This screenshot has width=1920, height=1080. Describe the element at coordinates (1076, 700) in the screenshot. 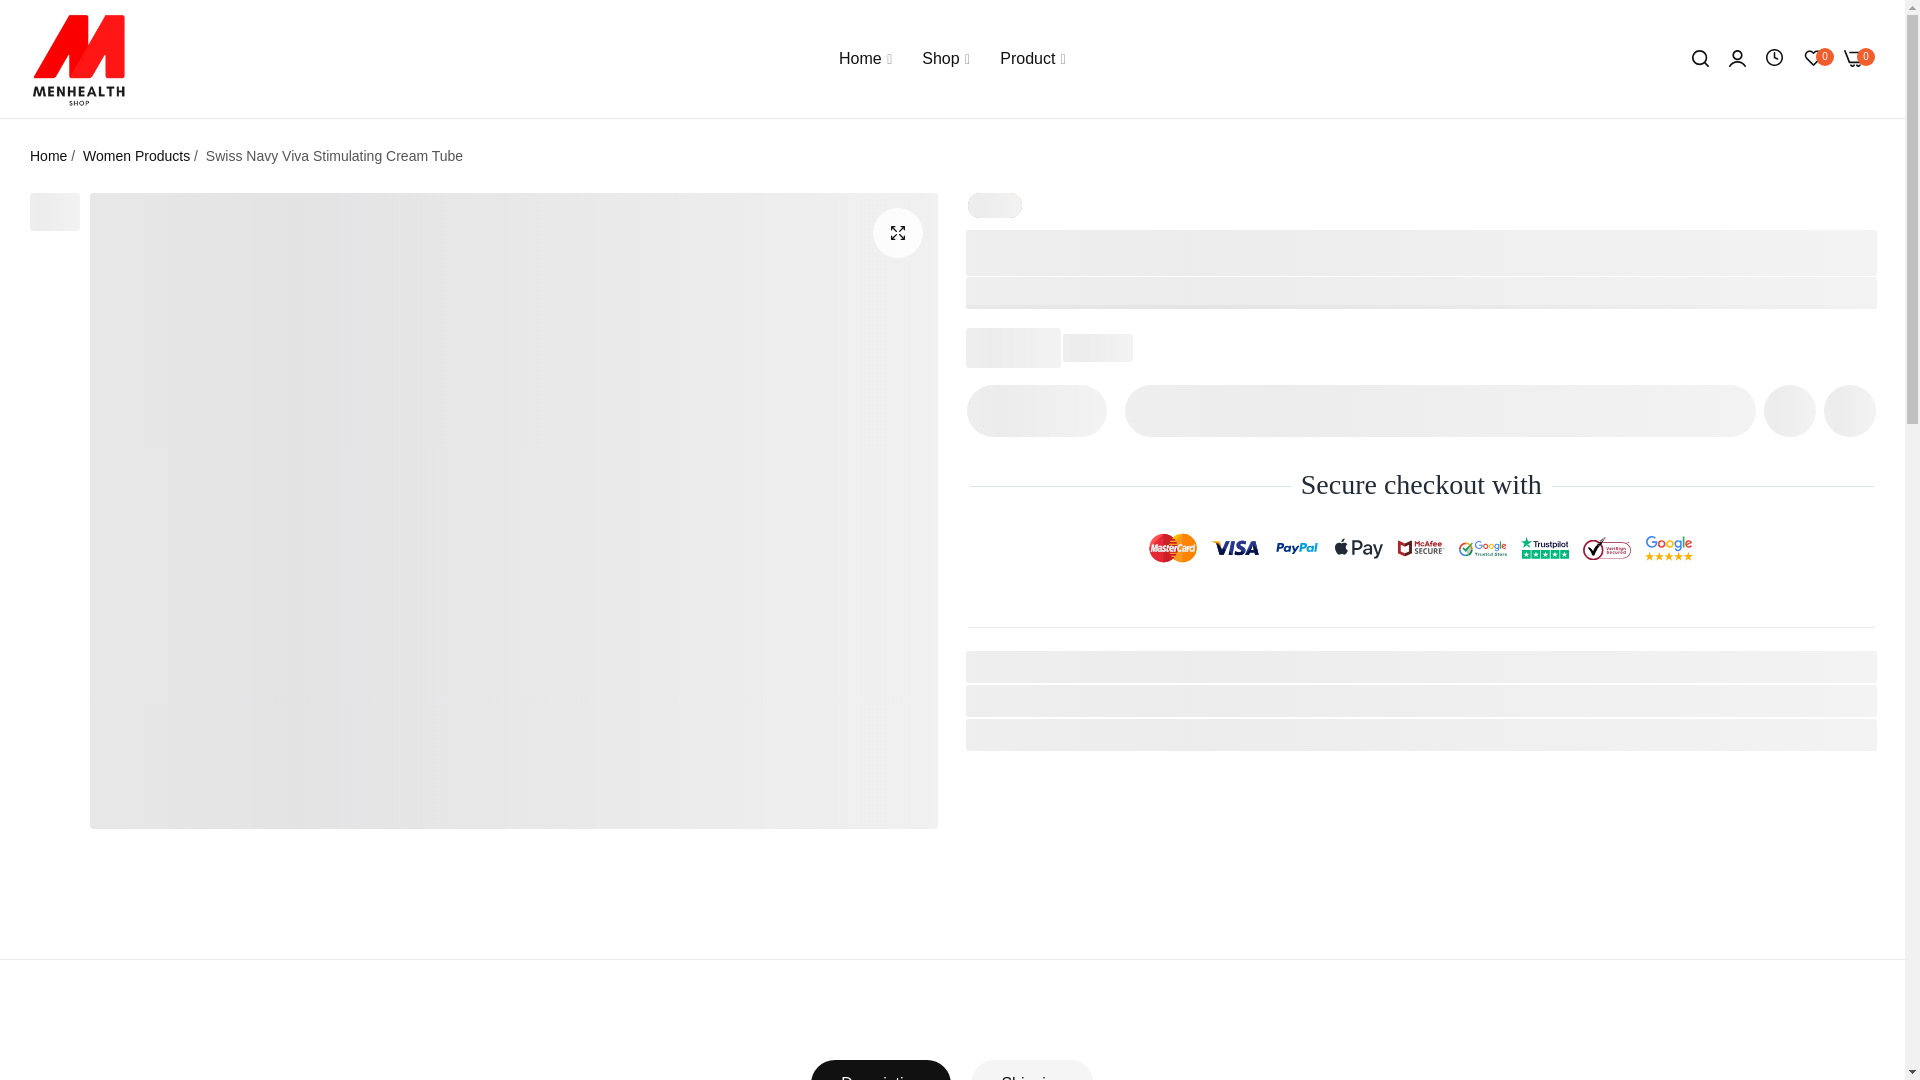

I see `Cream` at that location.